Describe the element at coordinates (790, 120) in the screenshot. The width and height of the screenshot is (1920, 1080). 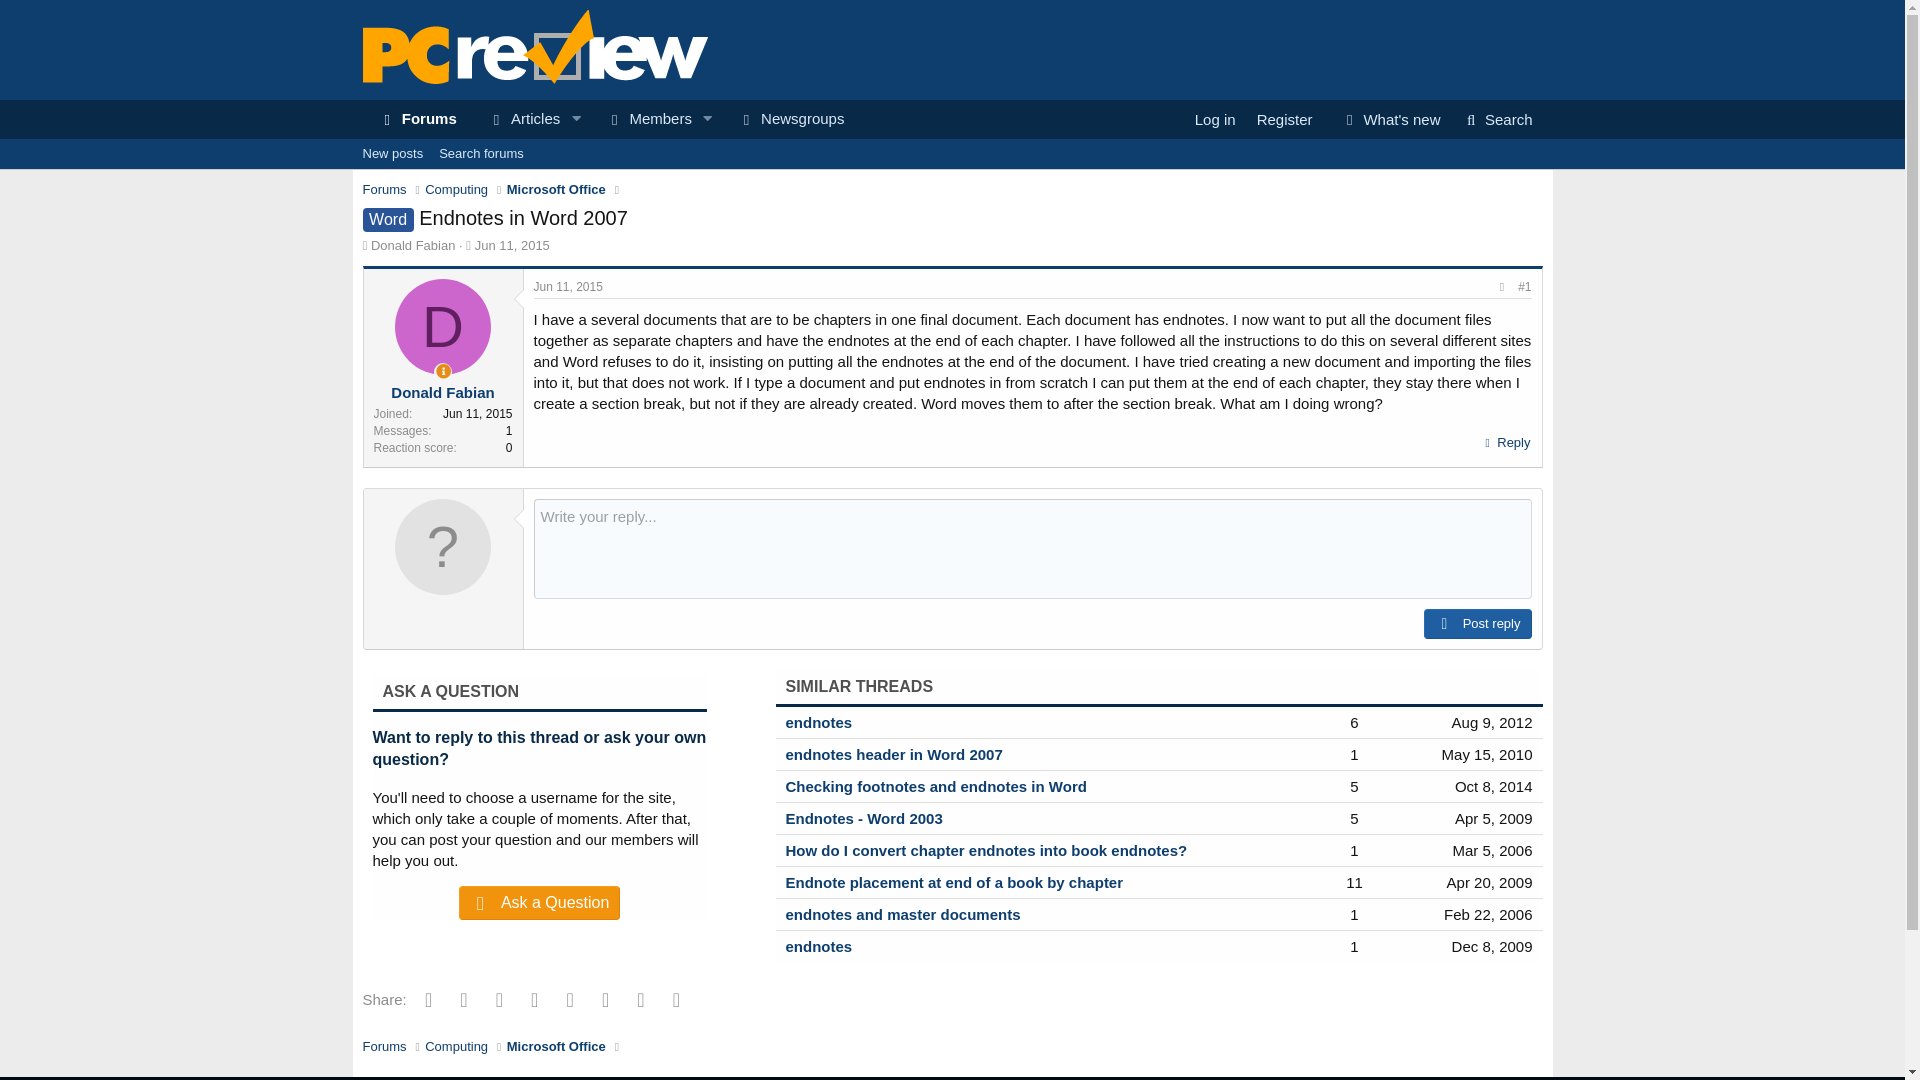
I see `Articles` at that location.